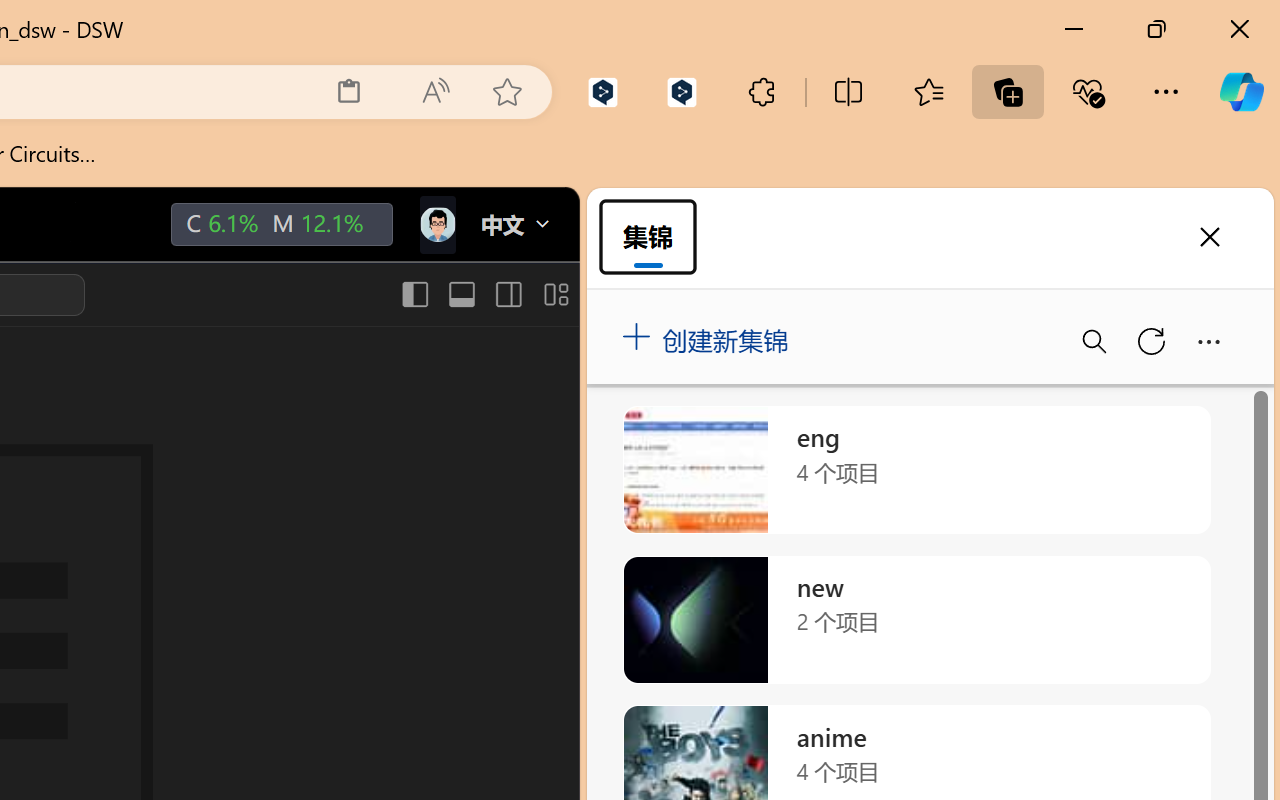 Image resolution: width=1280 pixels, height=800 pixels. I want to click on Customize Layout..., so click(554, 294).